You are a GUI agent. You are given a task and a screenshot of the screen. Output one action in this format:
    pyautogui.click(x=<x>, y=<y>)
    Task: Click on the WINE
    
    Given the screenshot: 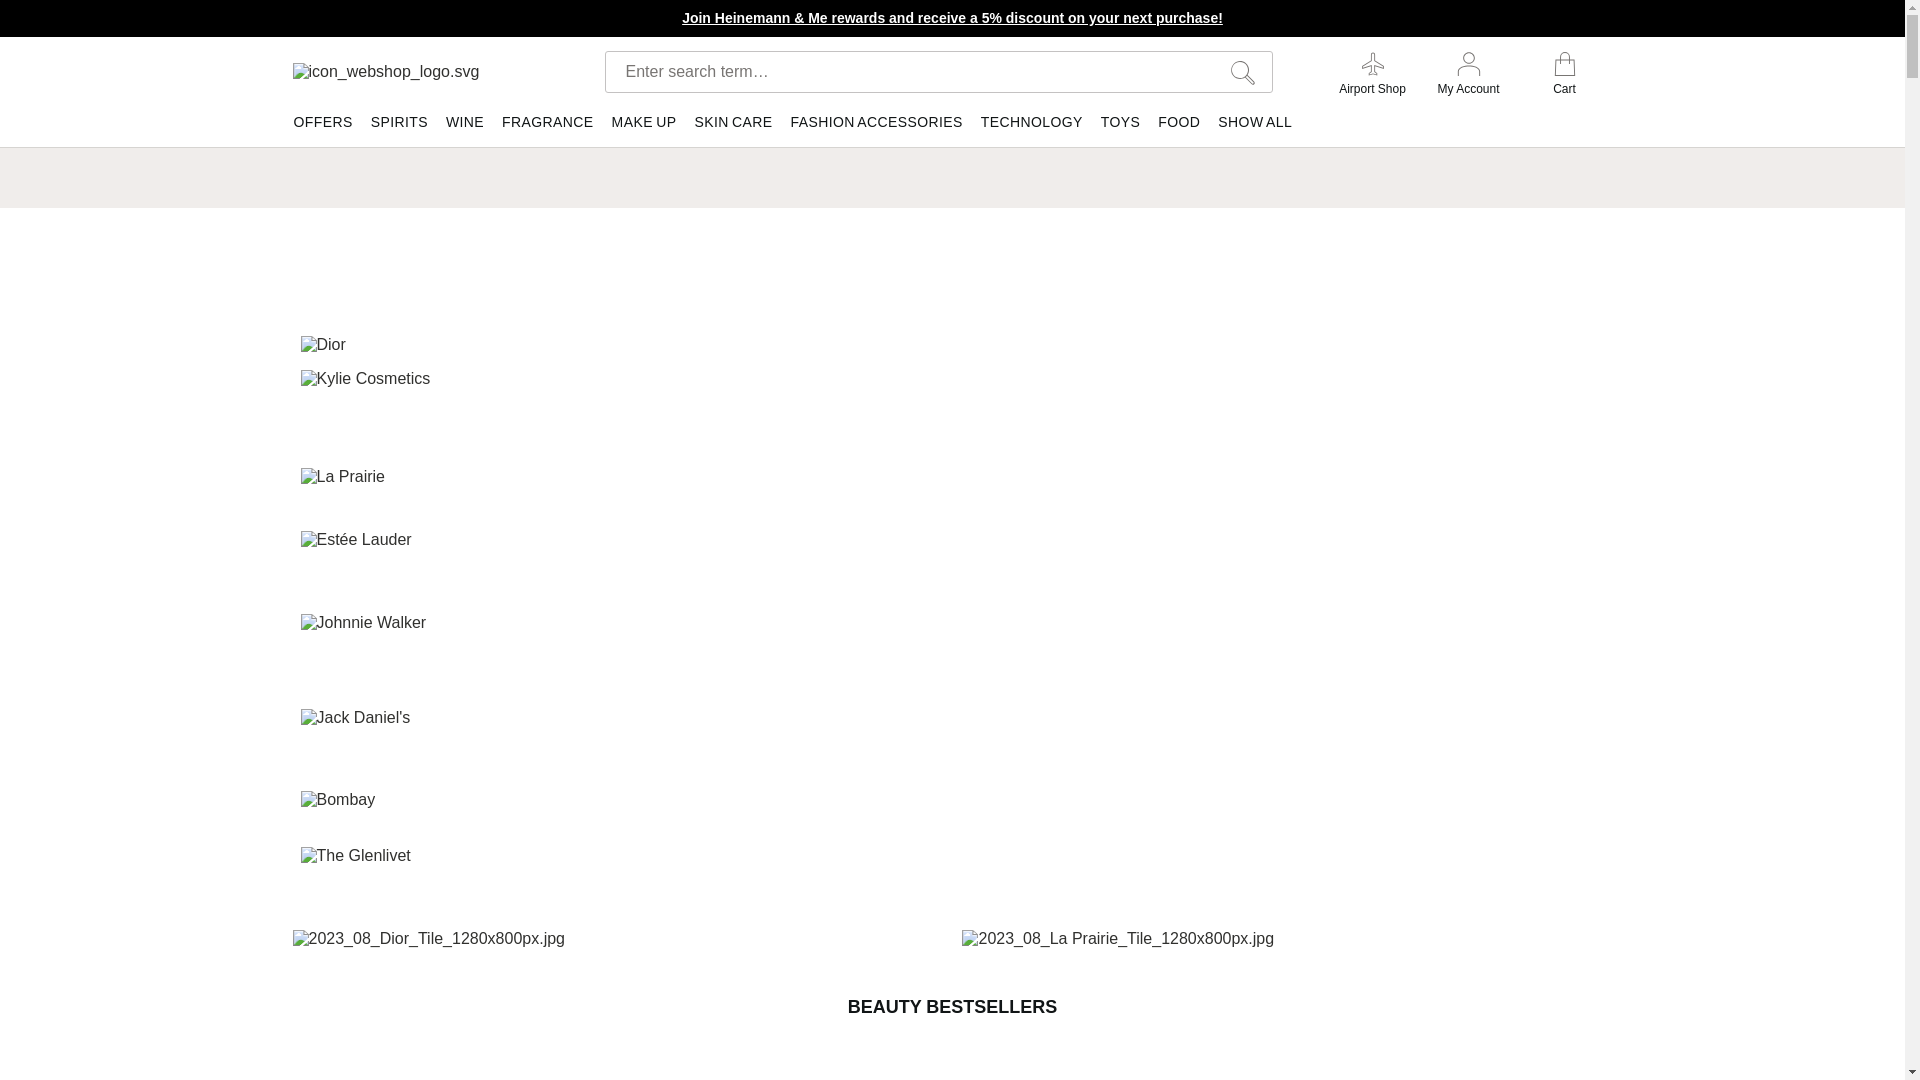 What is the action you would take?
    pyautogui.click(x=465, y=127)
    